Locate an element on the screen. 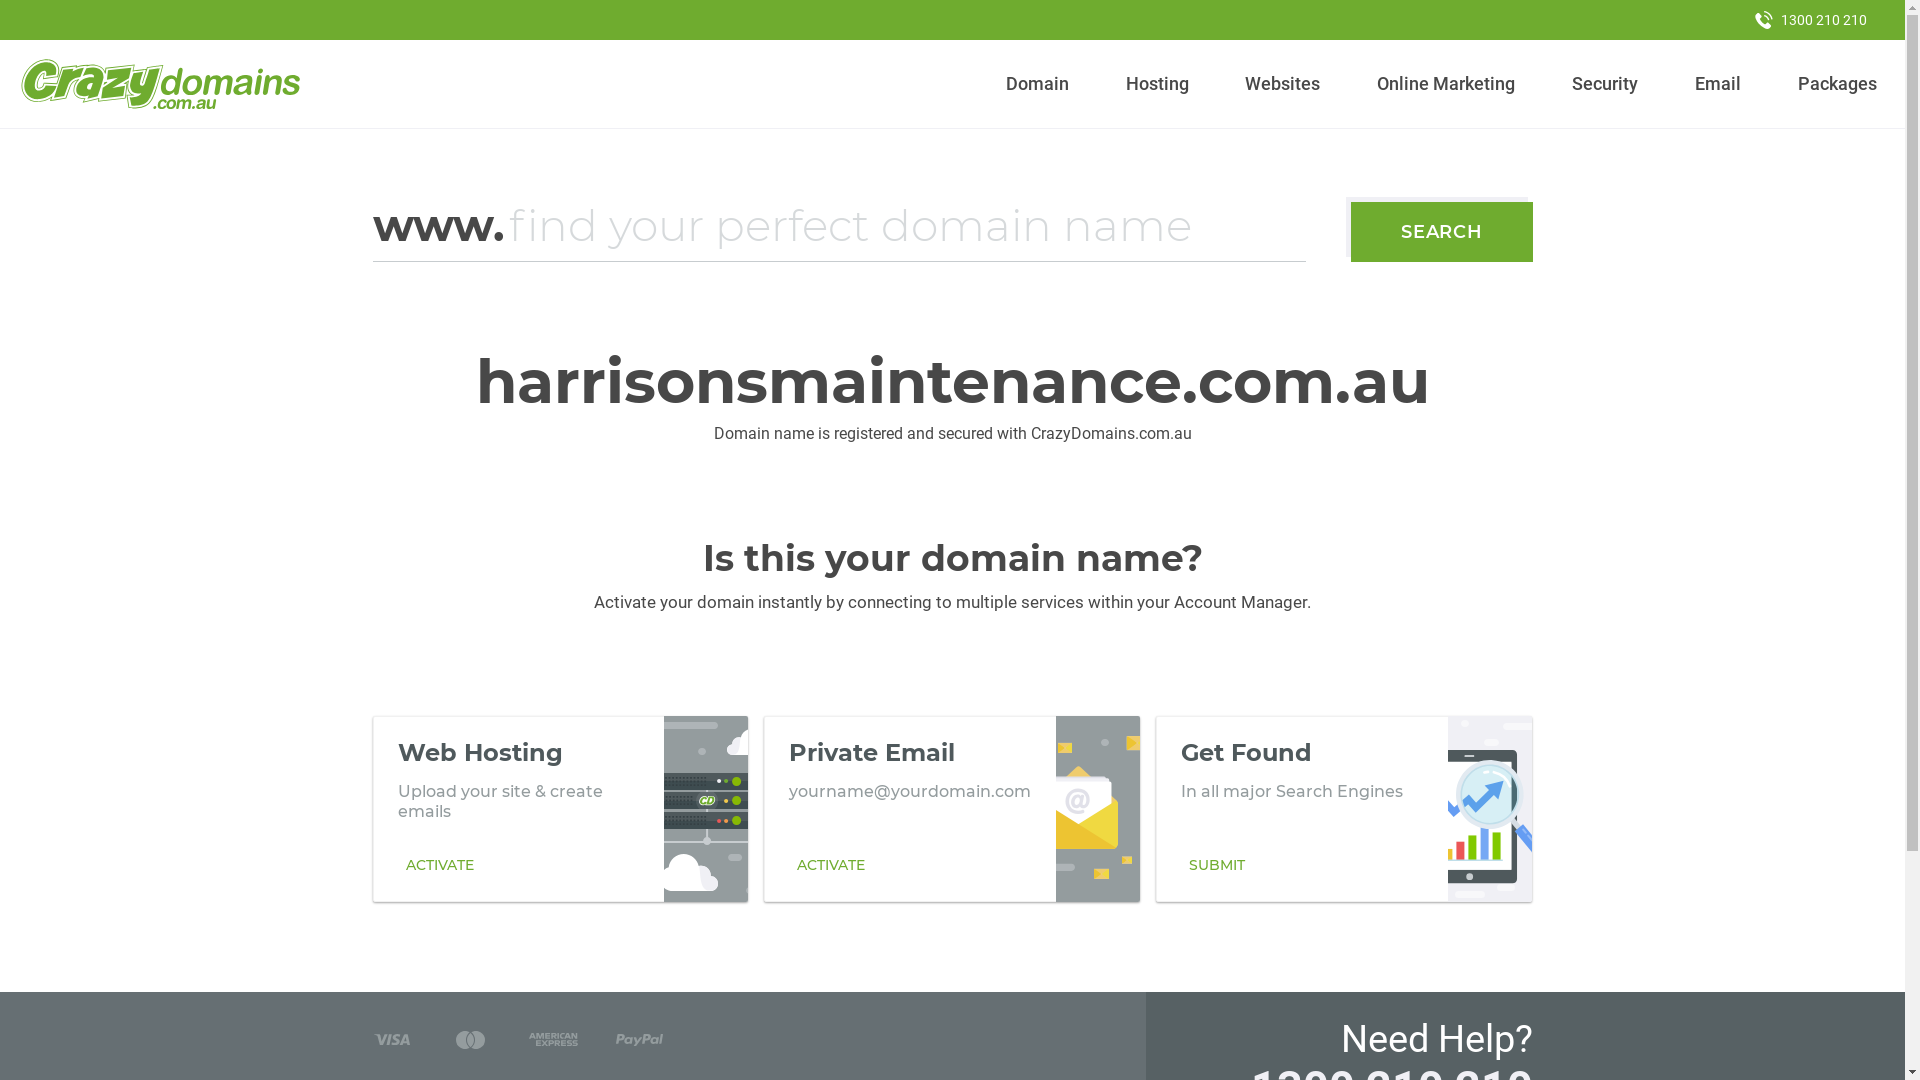  Security is located at coordinates (1606, 84).